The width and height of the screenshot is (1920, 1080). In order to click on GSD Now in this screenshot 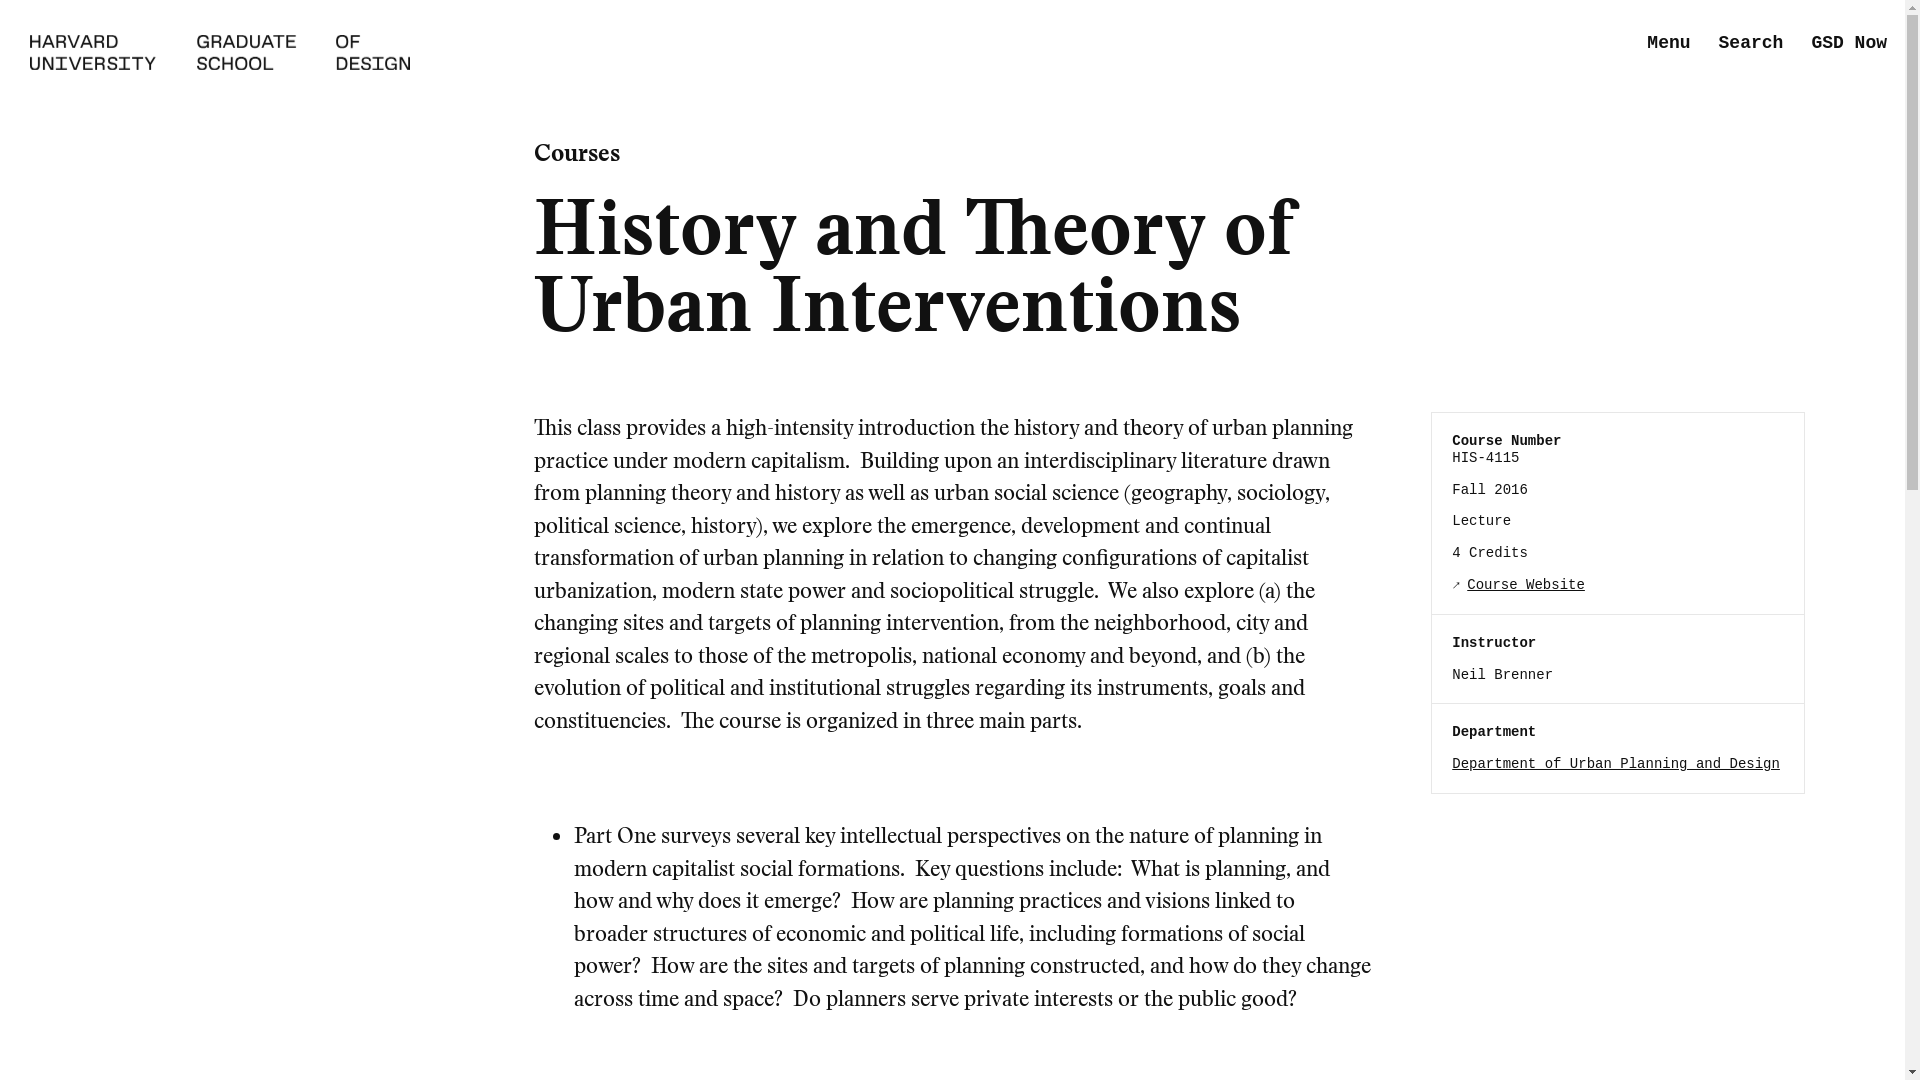, I will do `click(1848, 43)`.